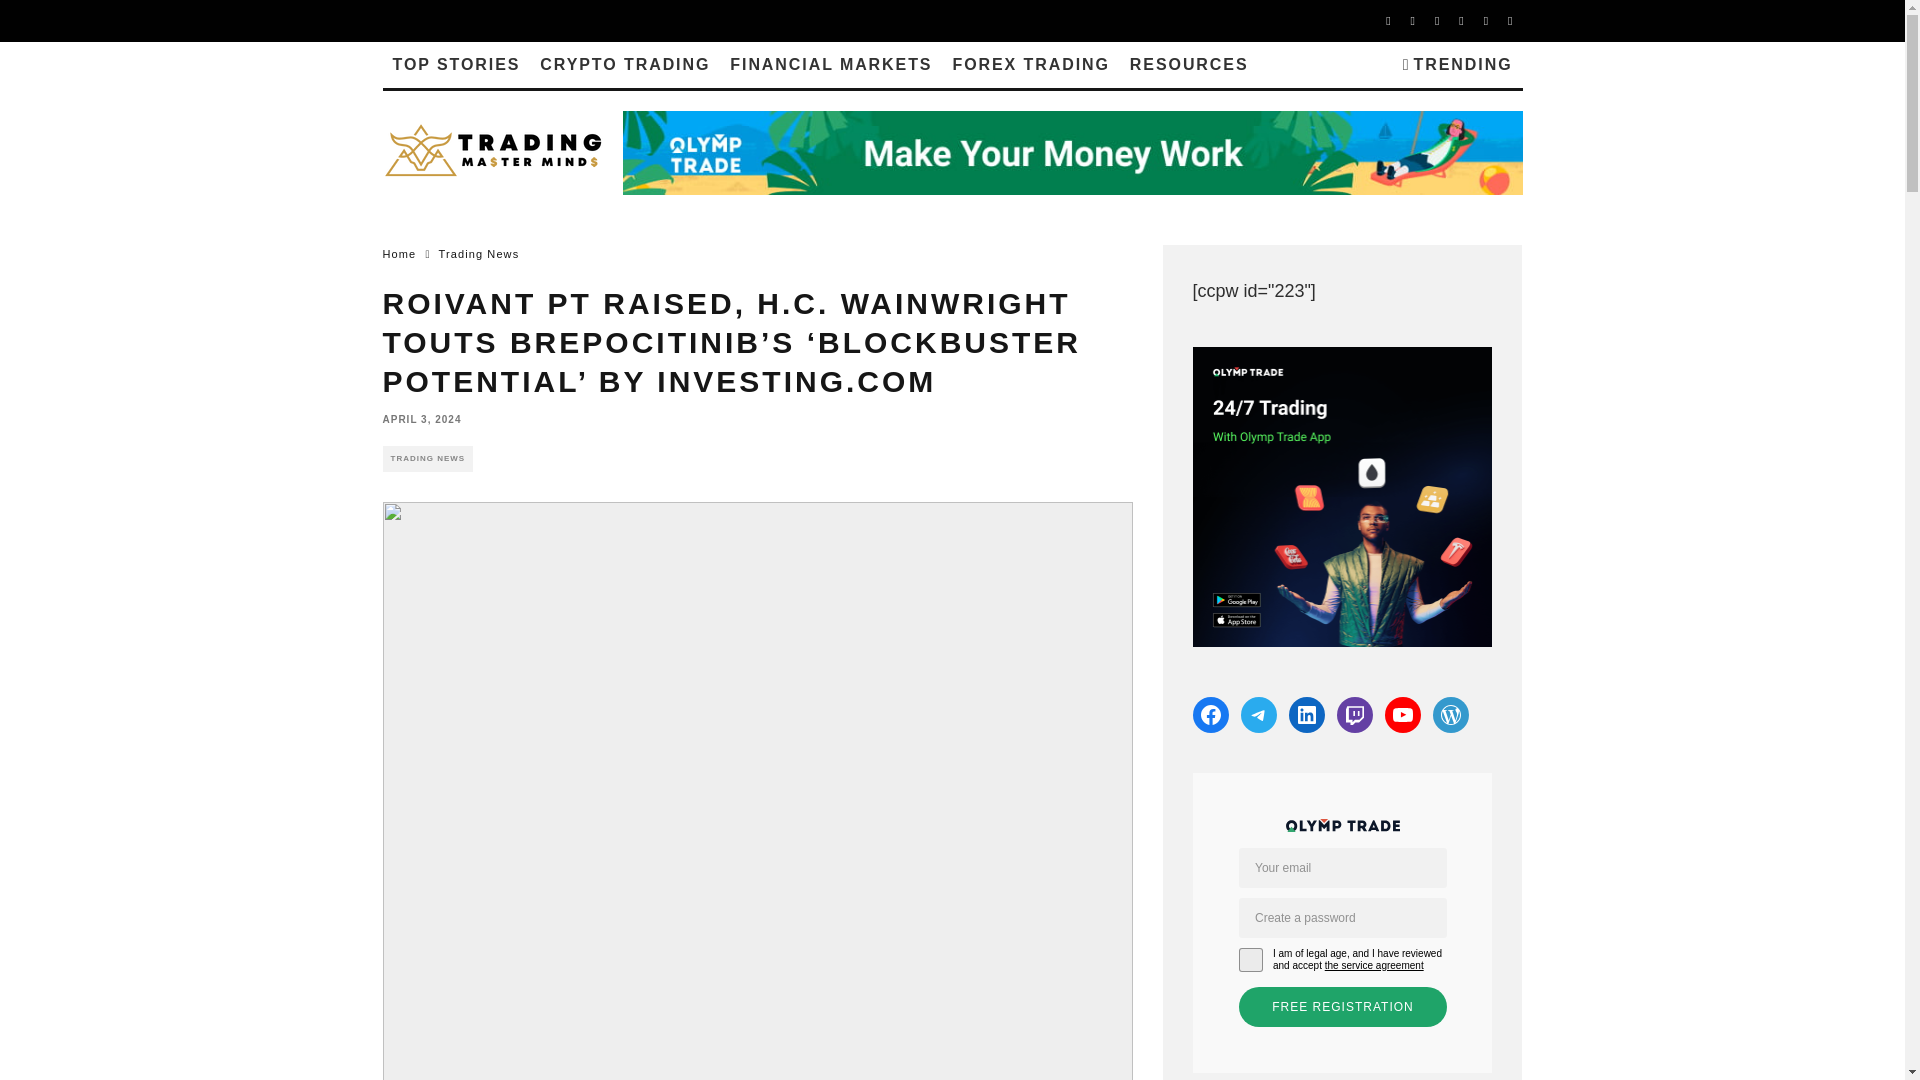  Describe the element at coordinates (624, 64) in the screenshot. I see `CRYPTO TRADING` at that location.